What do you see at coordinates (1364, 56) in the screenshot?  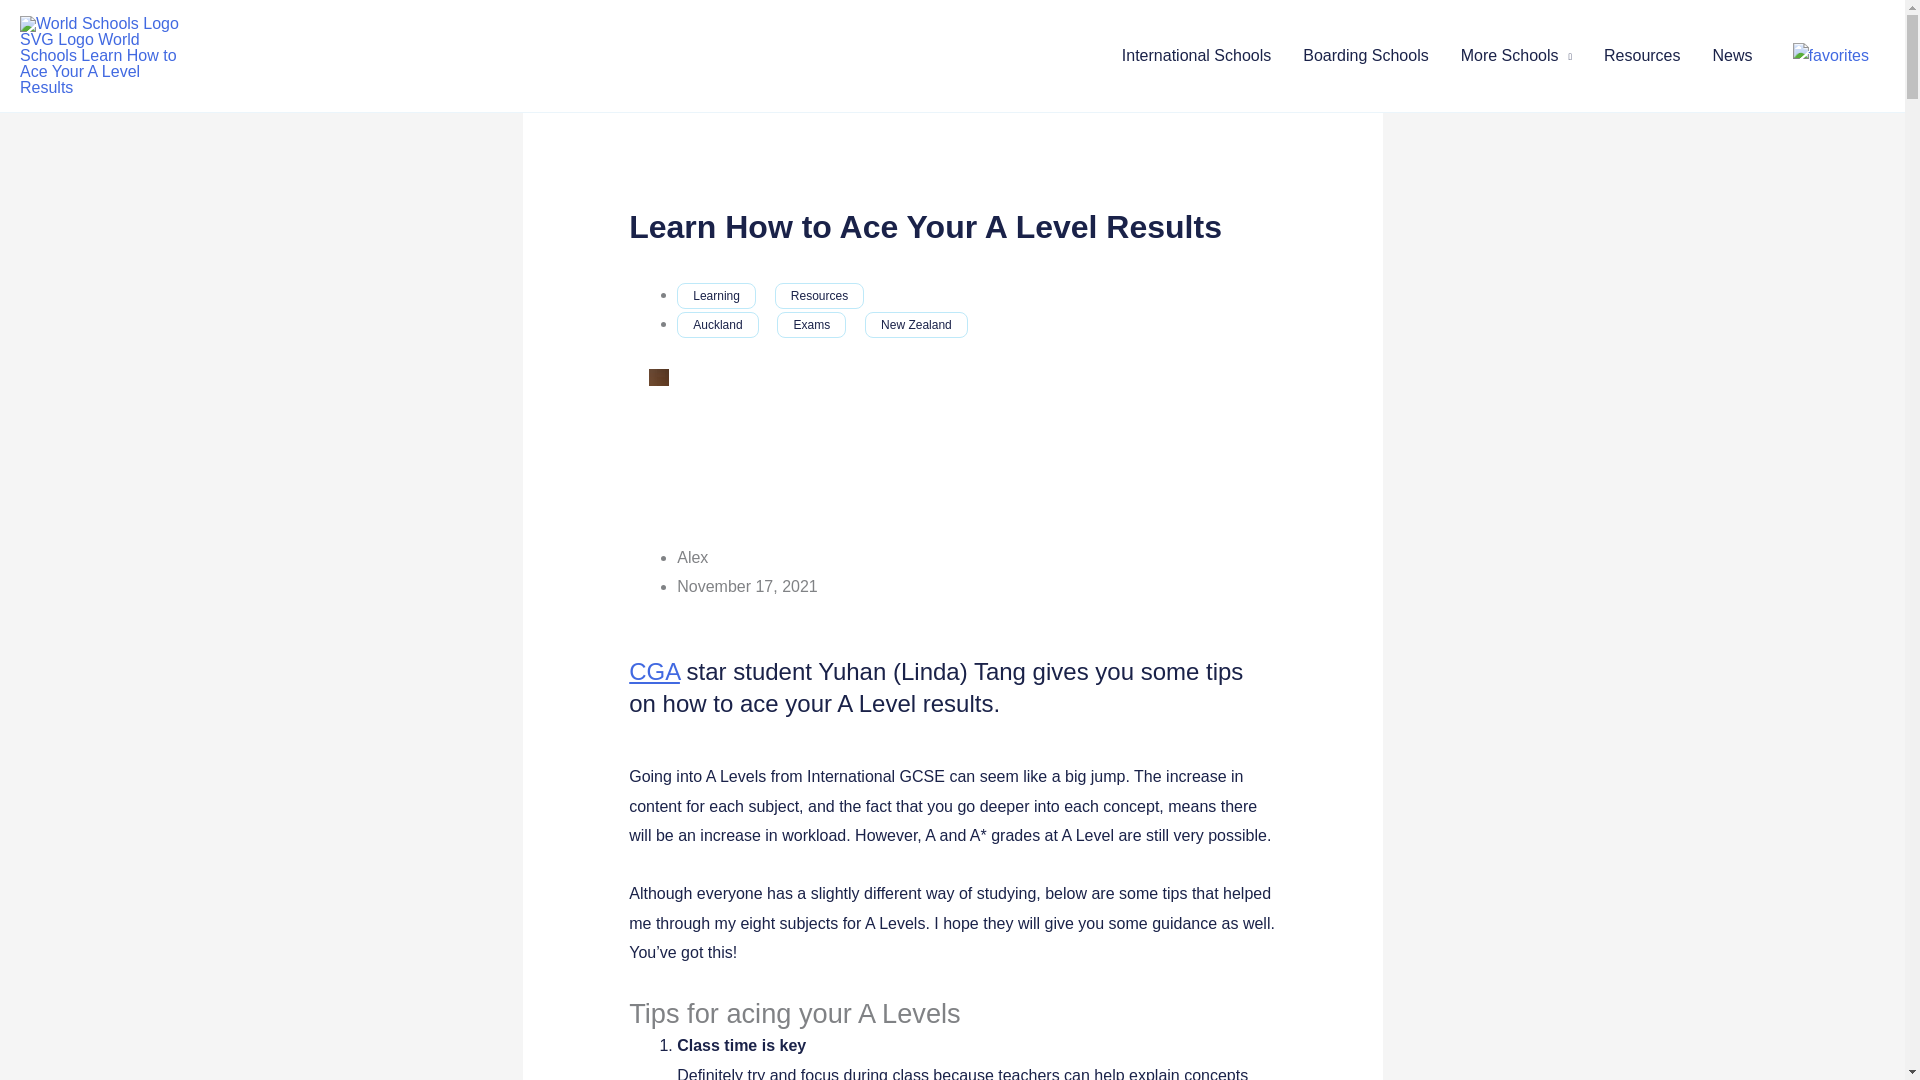 I see `Boarding Schools` at bounding box center [1364, 56].